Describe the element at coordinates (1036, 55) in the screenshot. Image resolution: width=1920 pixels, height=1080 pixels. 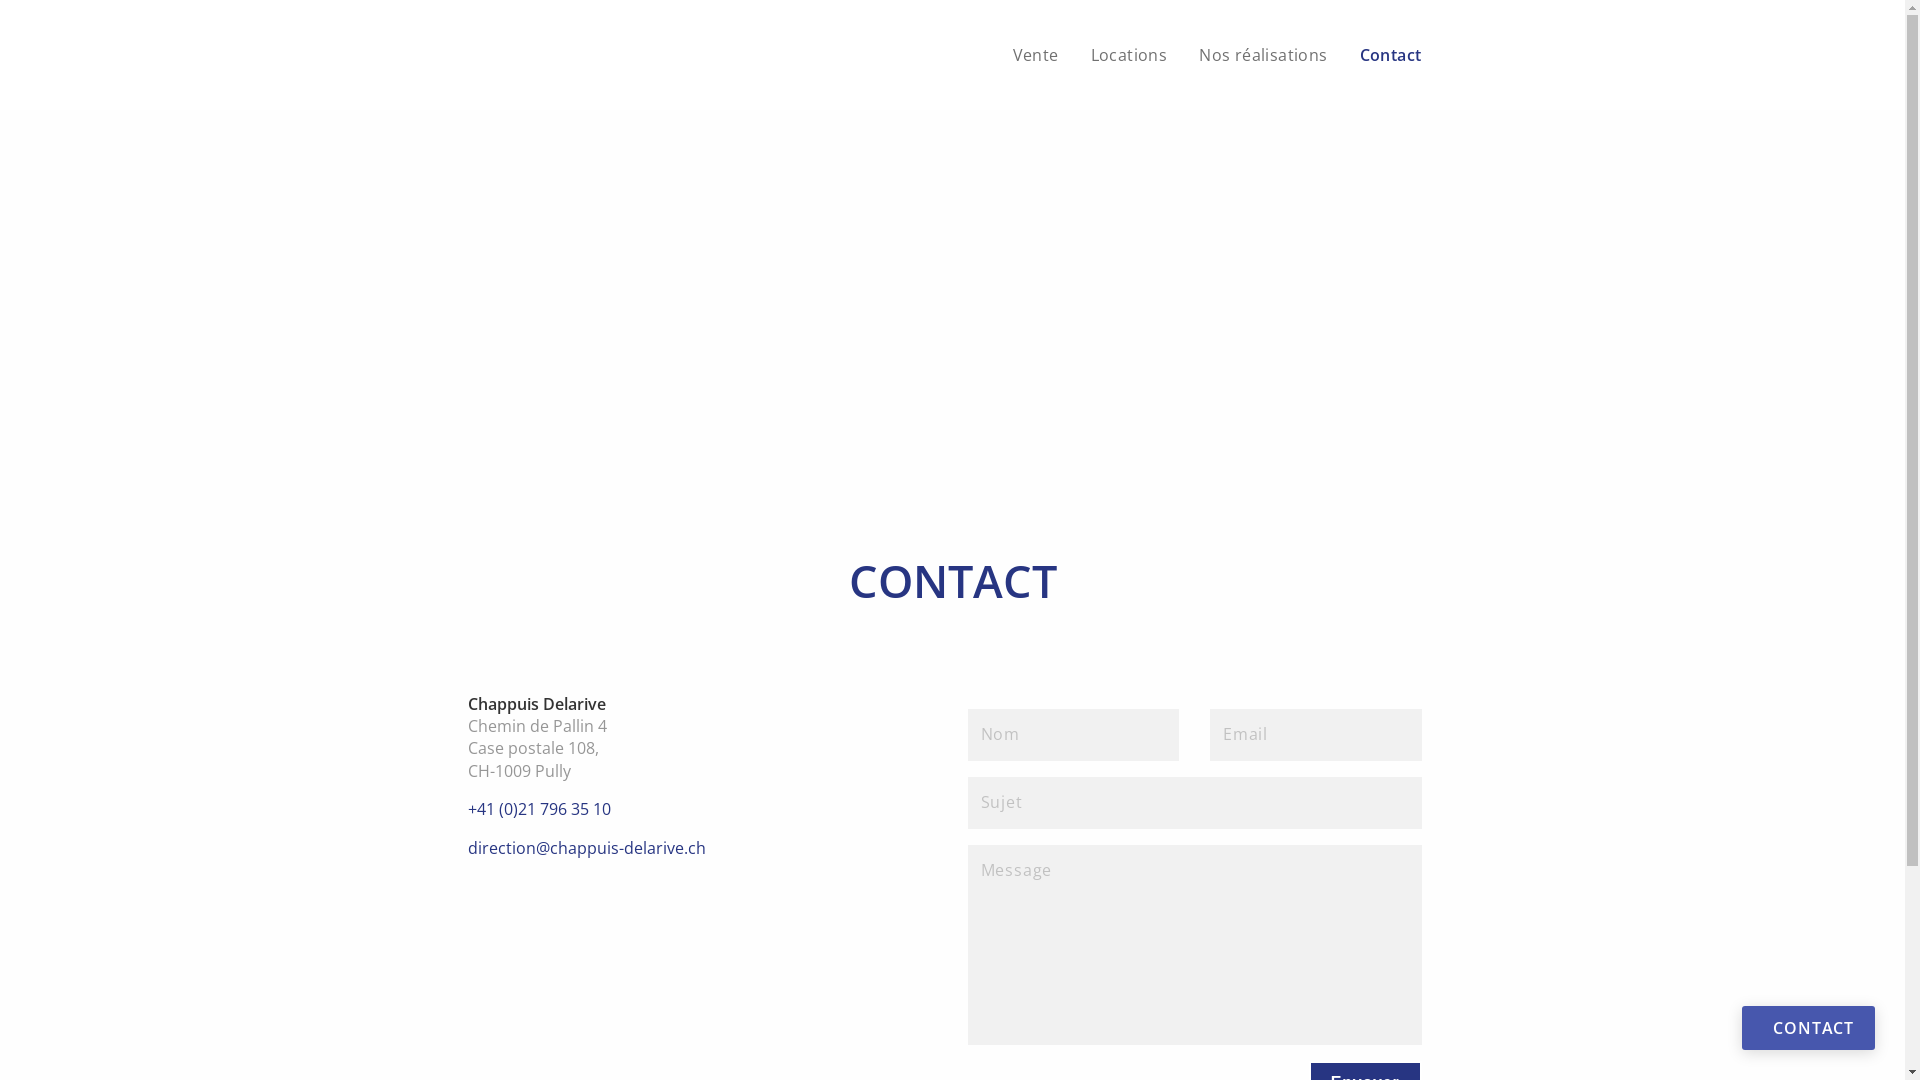
I see `Vente` at that location.